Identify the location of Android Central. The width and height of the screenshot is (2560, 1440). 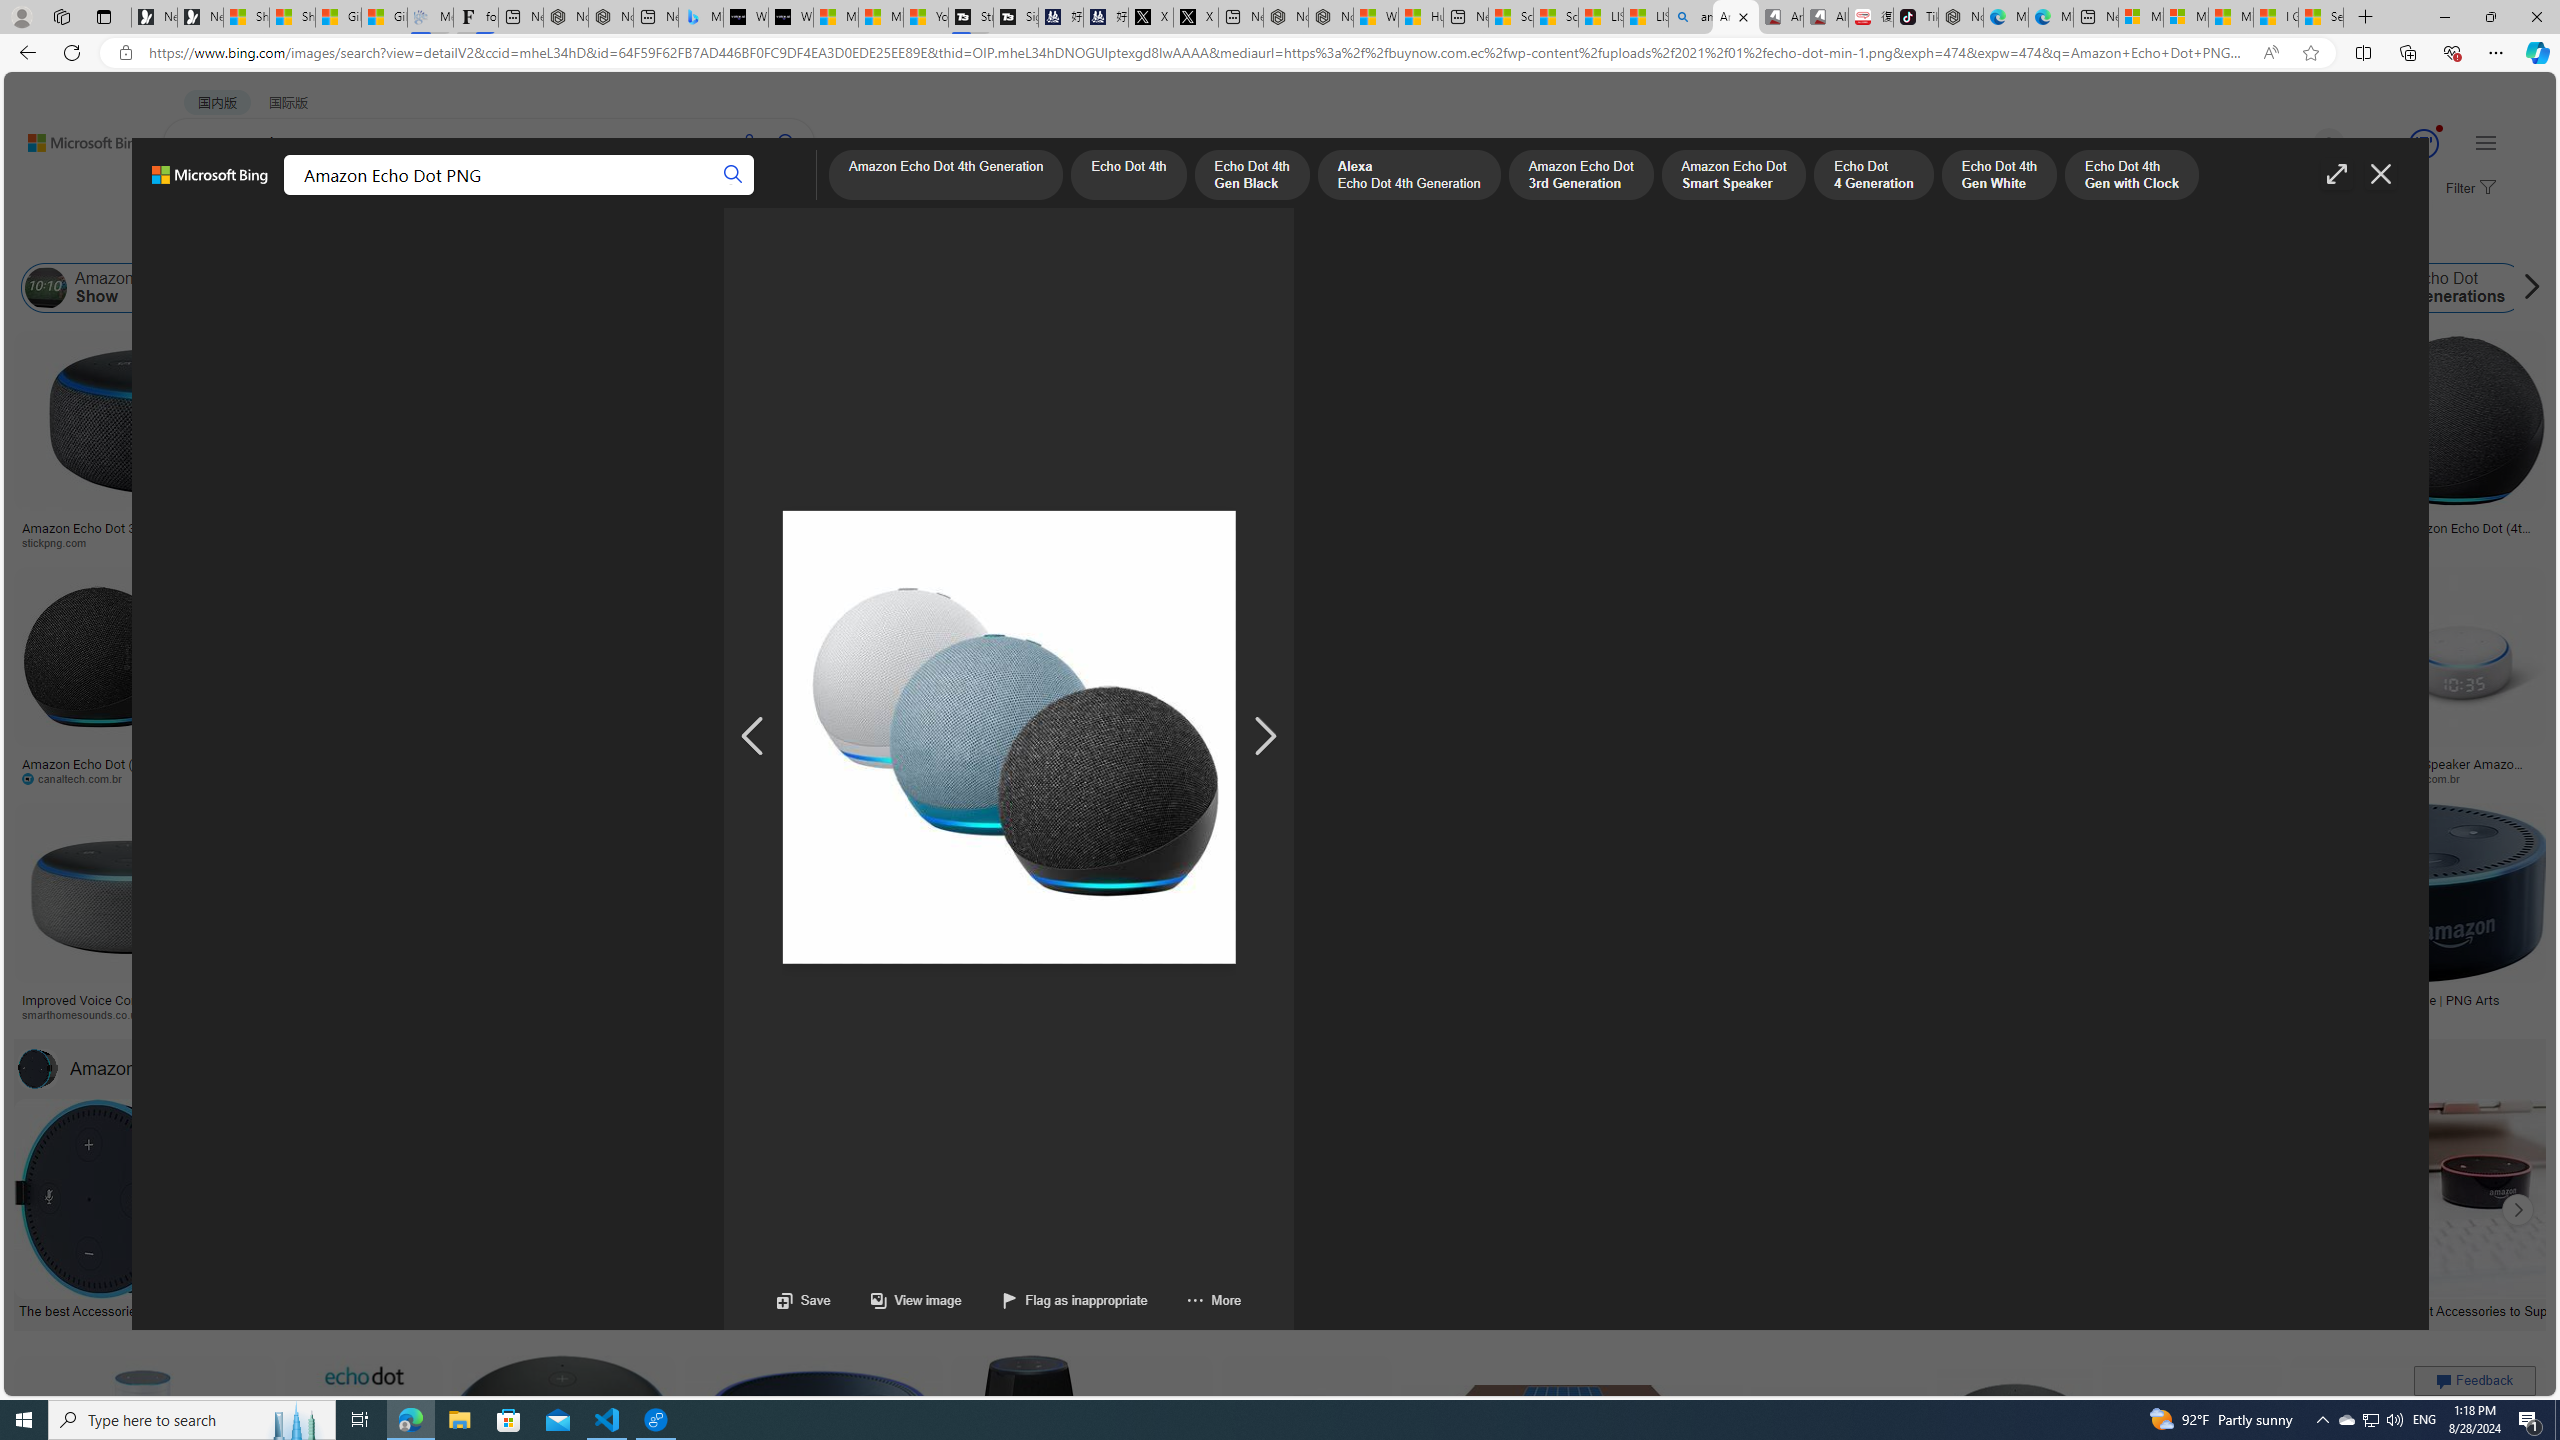
(726, 1014).